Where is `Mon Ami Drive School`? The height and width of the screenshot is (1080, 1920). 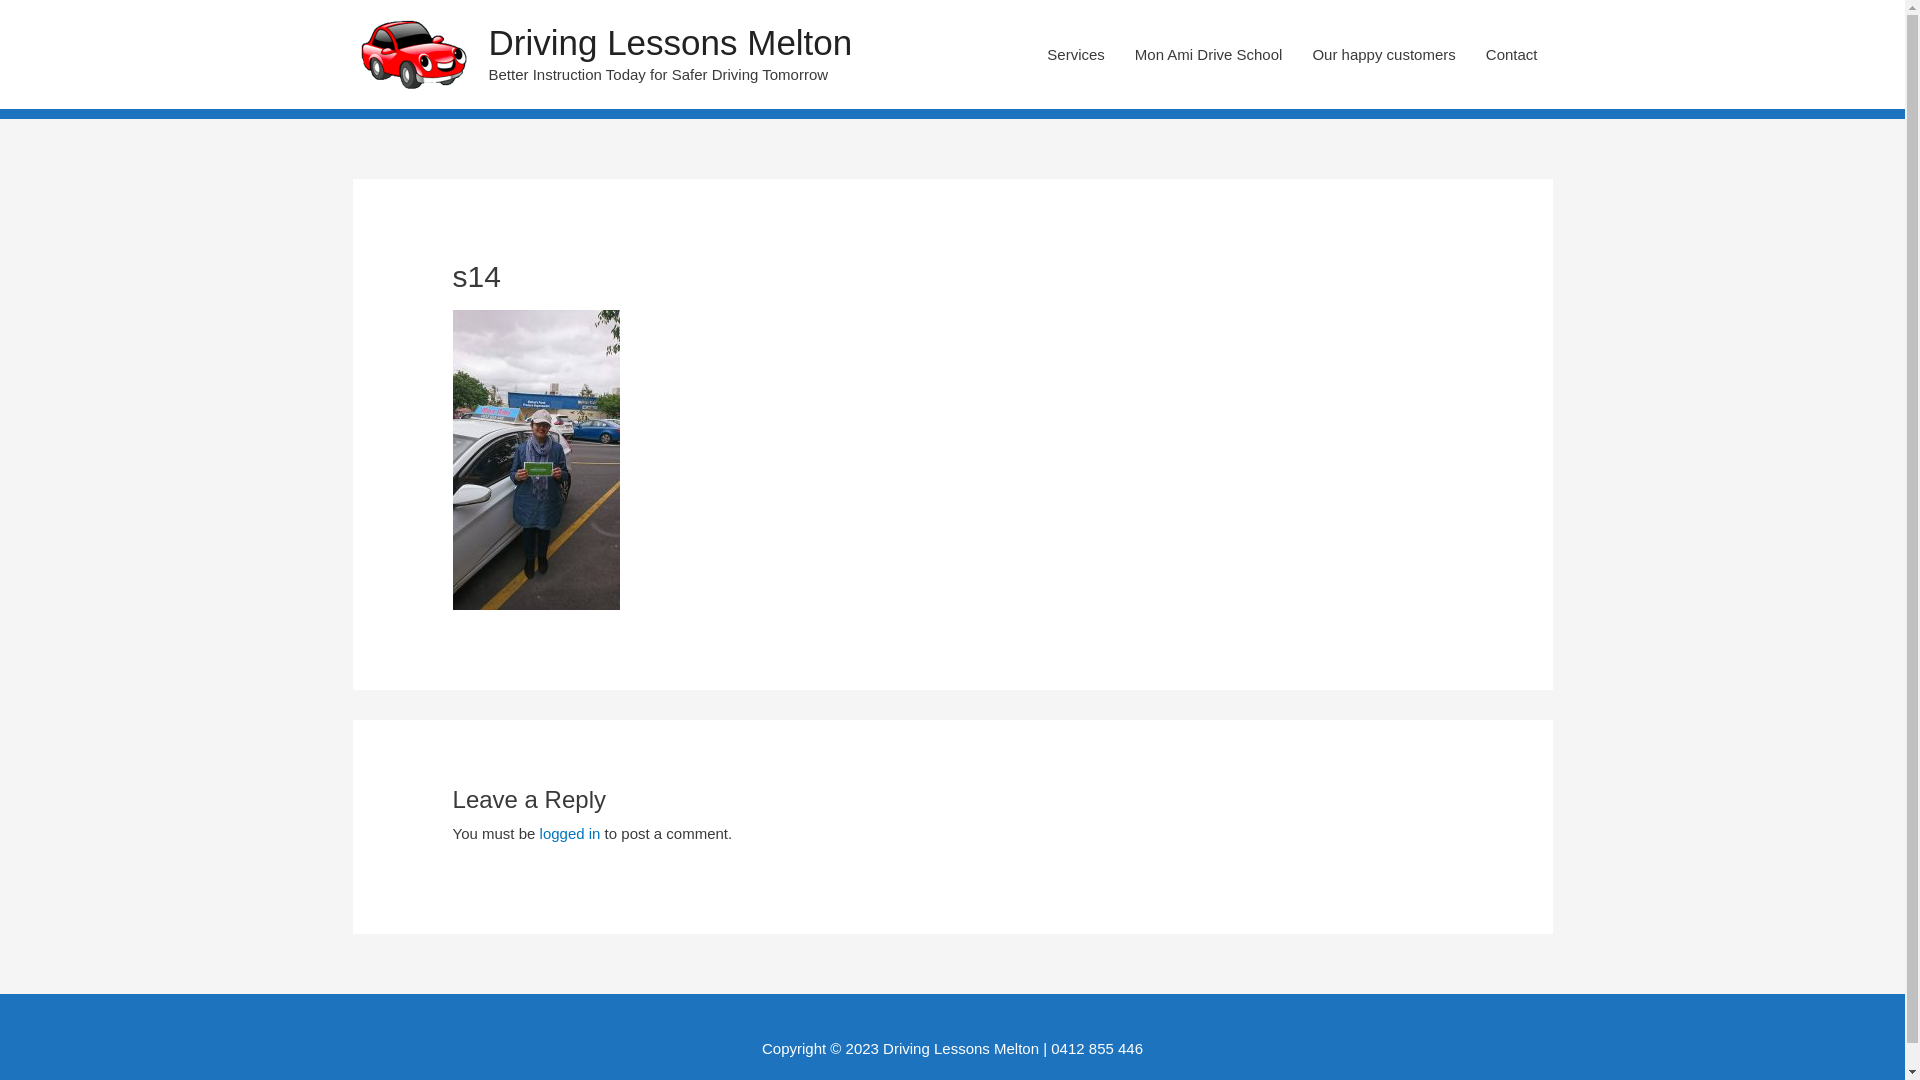 Mon Ami Drive School is located at coordinates (1209, 54).